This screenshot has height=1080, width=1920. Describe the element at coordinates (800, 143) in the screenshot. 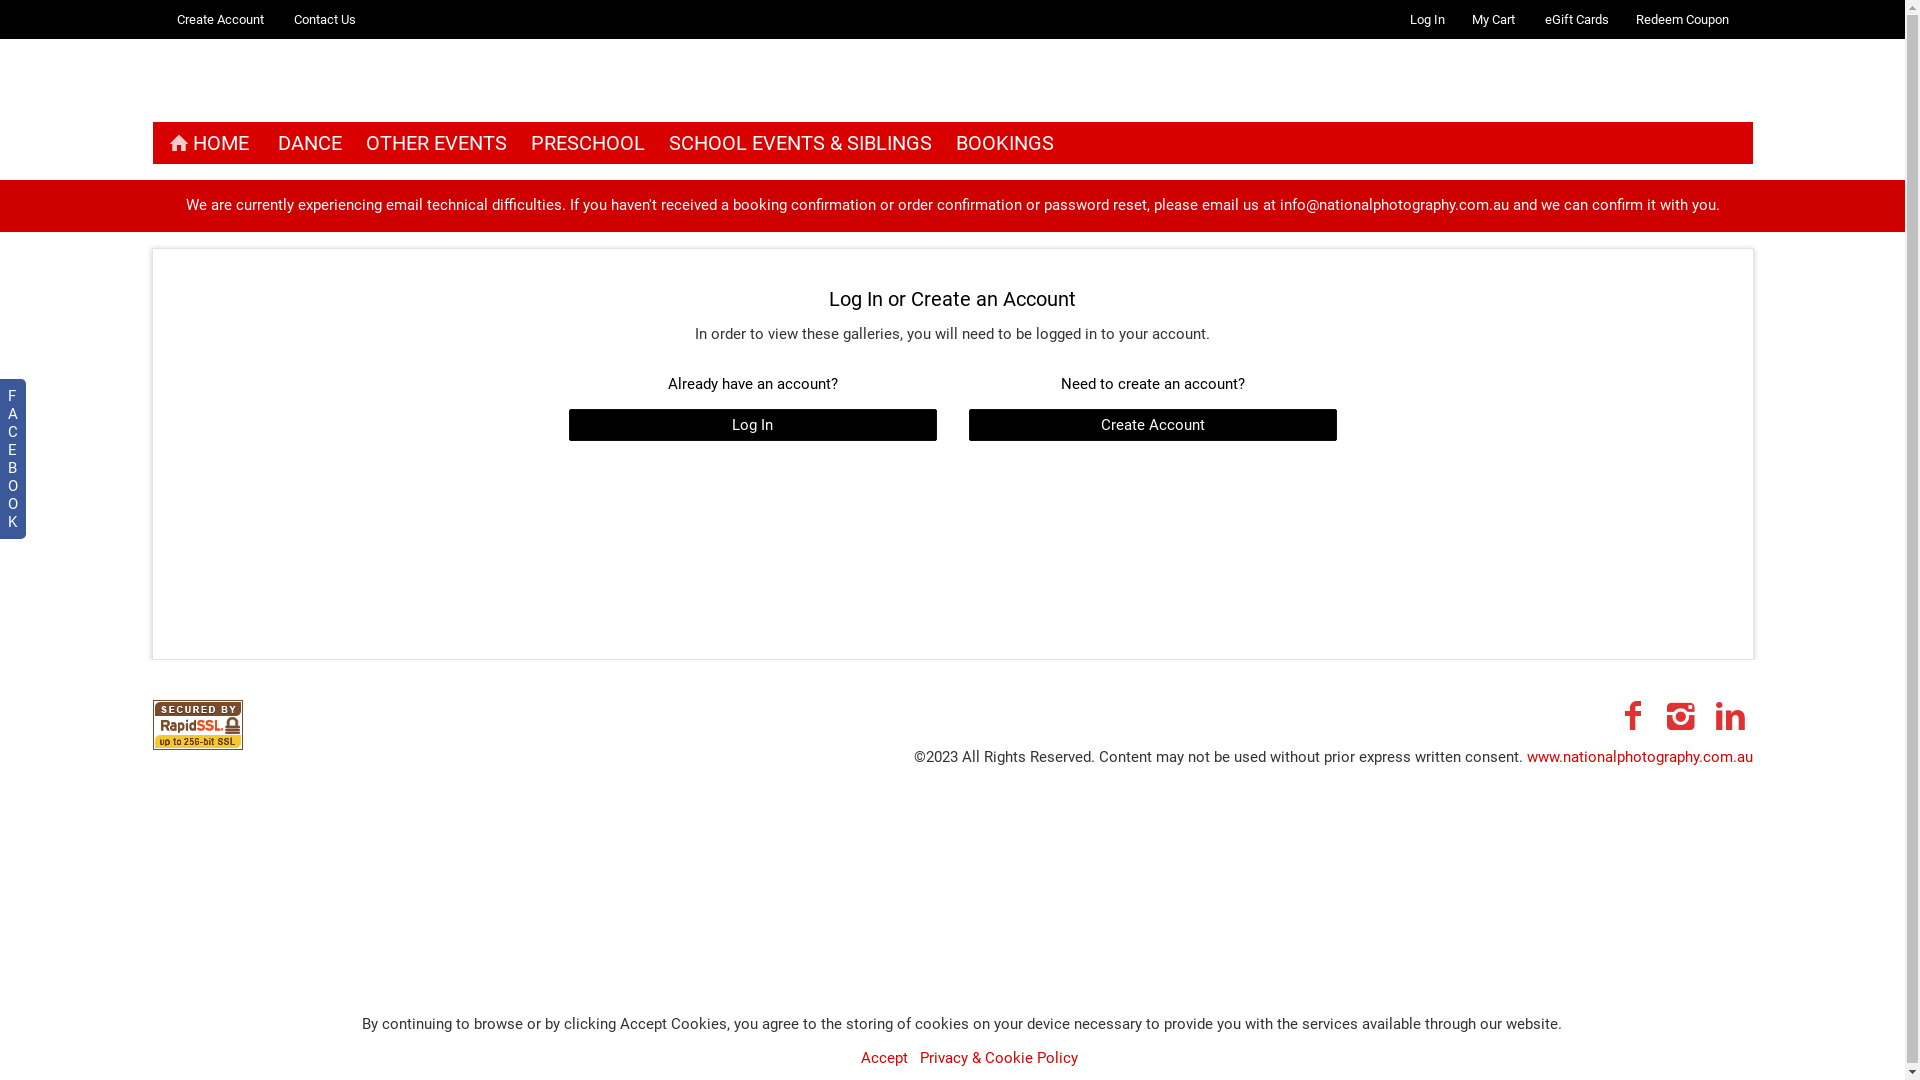

I see `SCHOOL EVENTS & SIBLINGS` at that location.